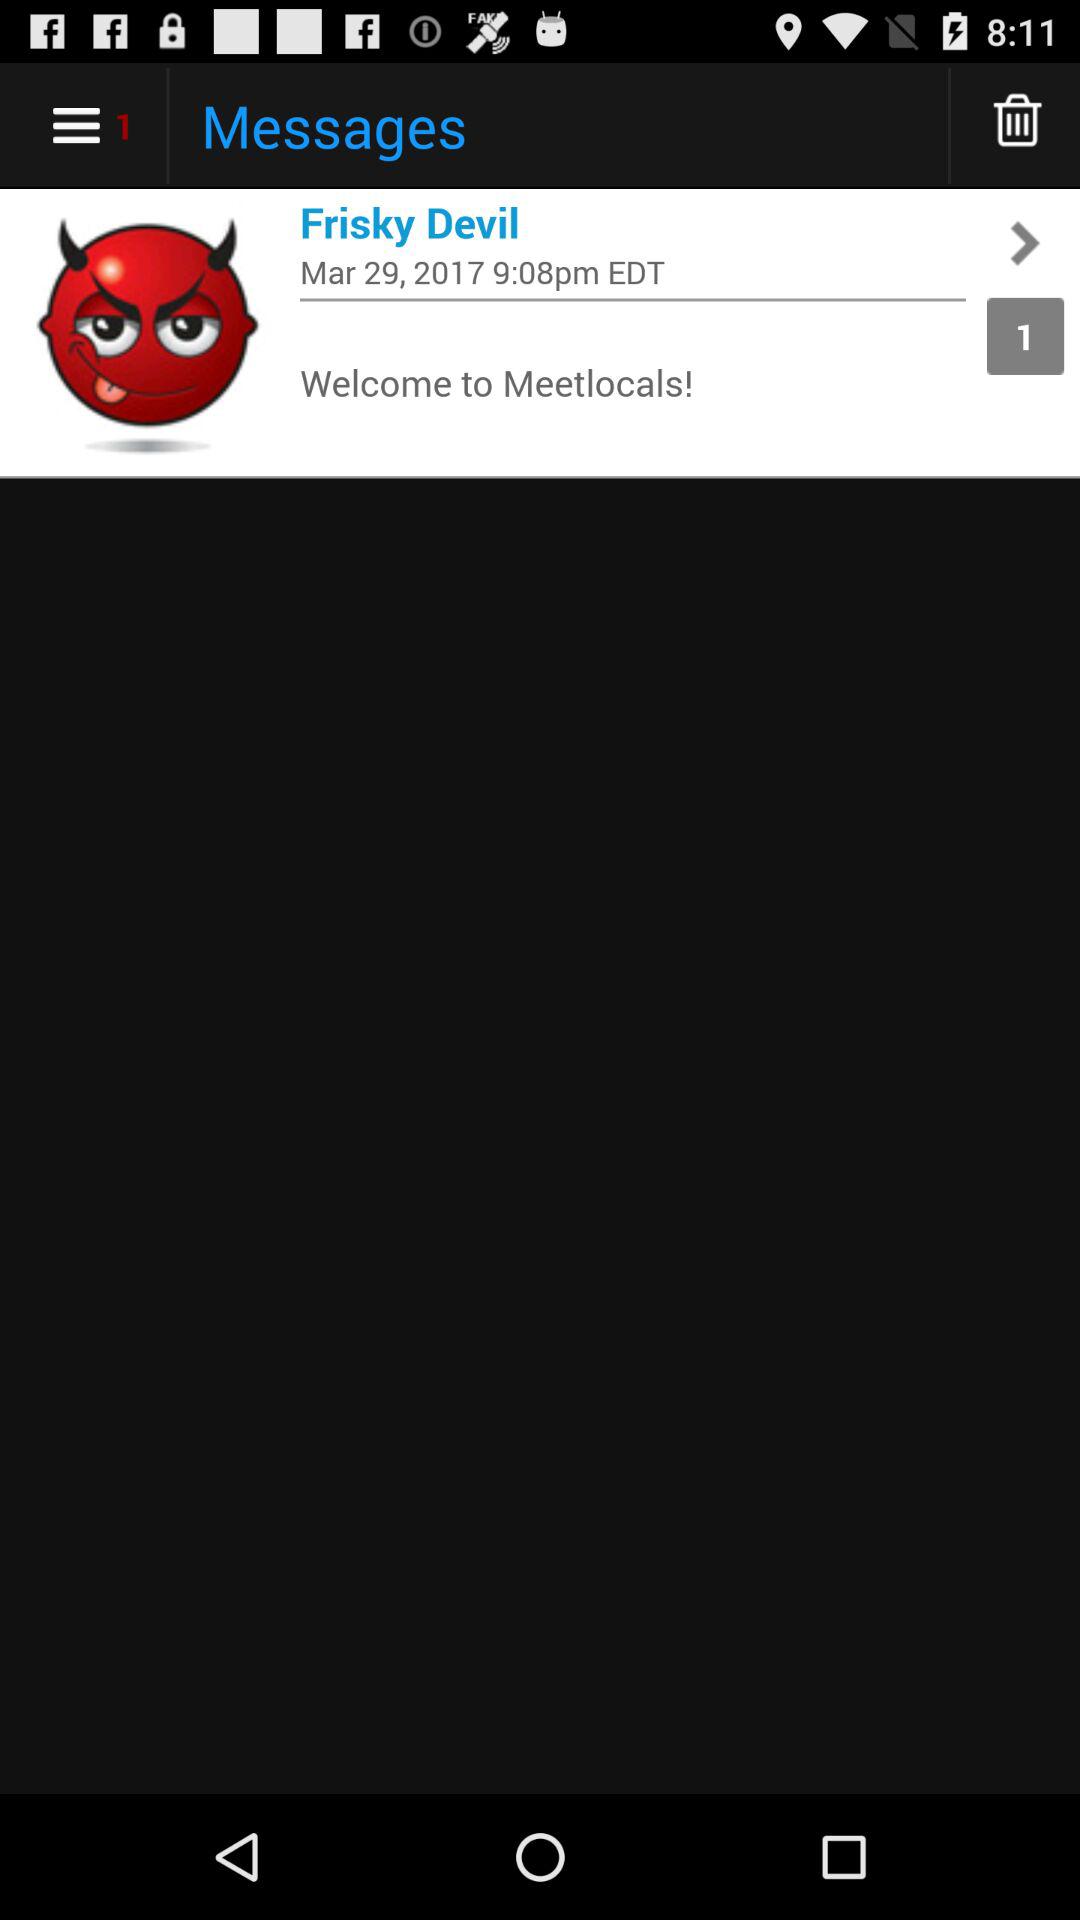 The height and width of the screenshot is (1920, 1080). I want to click on more, so click(1018, 126).